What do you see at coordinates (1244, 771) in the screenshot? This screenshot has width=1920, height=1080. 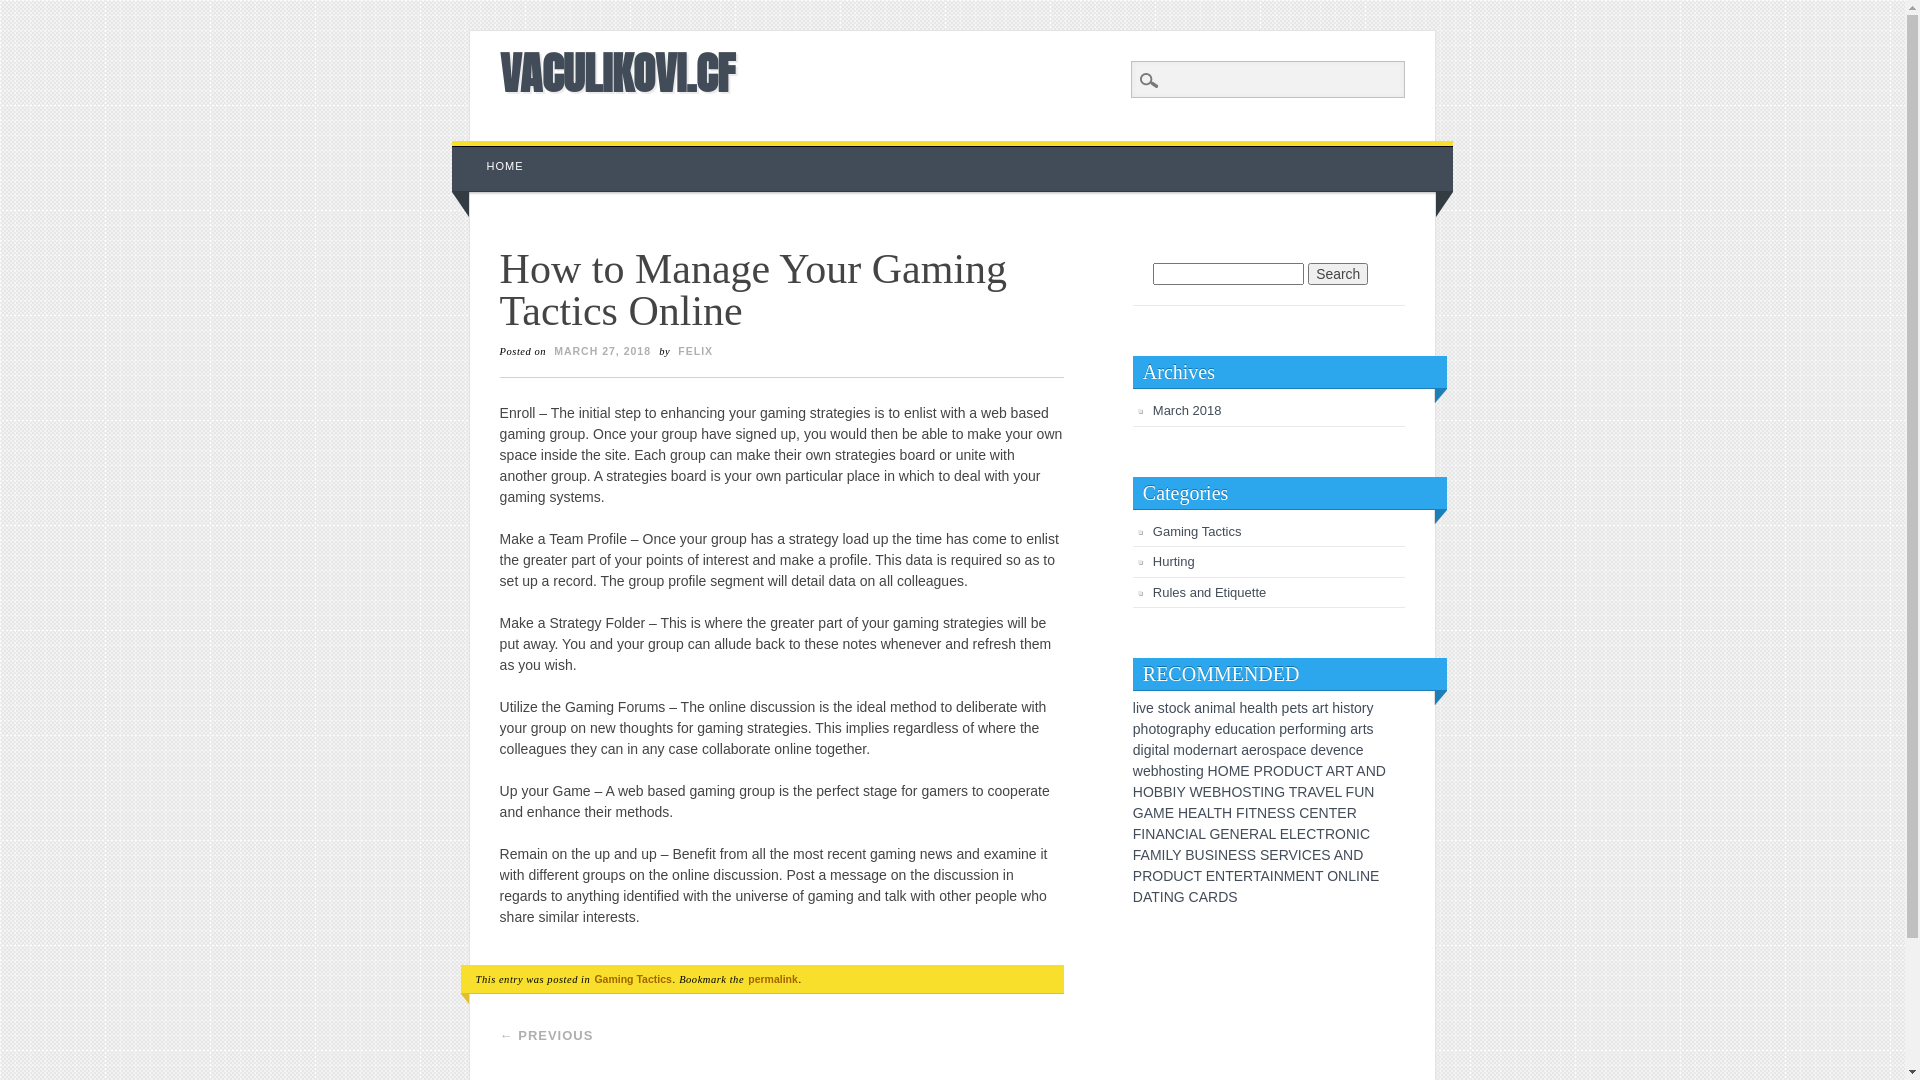 I see `E` at bounding box center [1244, 771].